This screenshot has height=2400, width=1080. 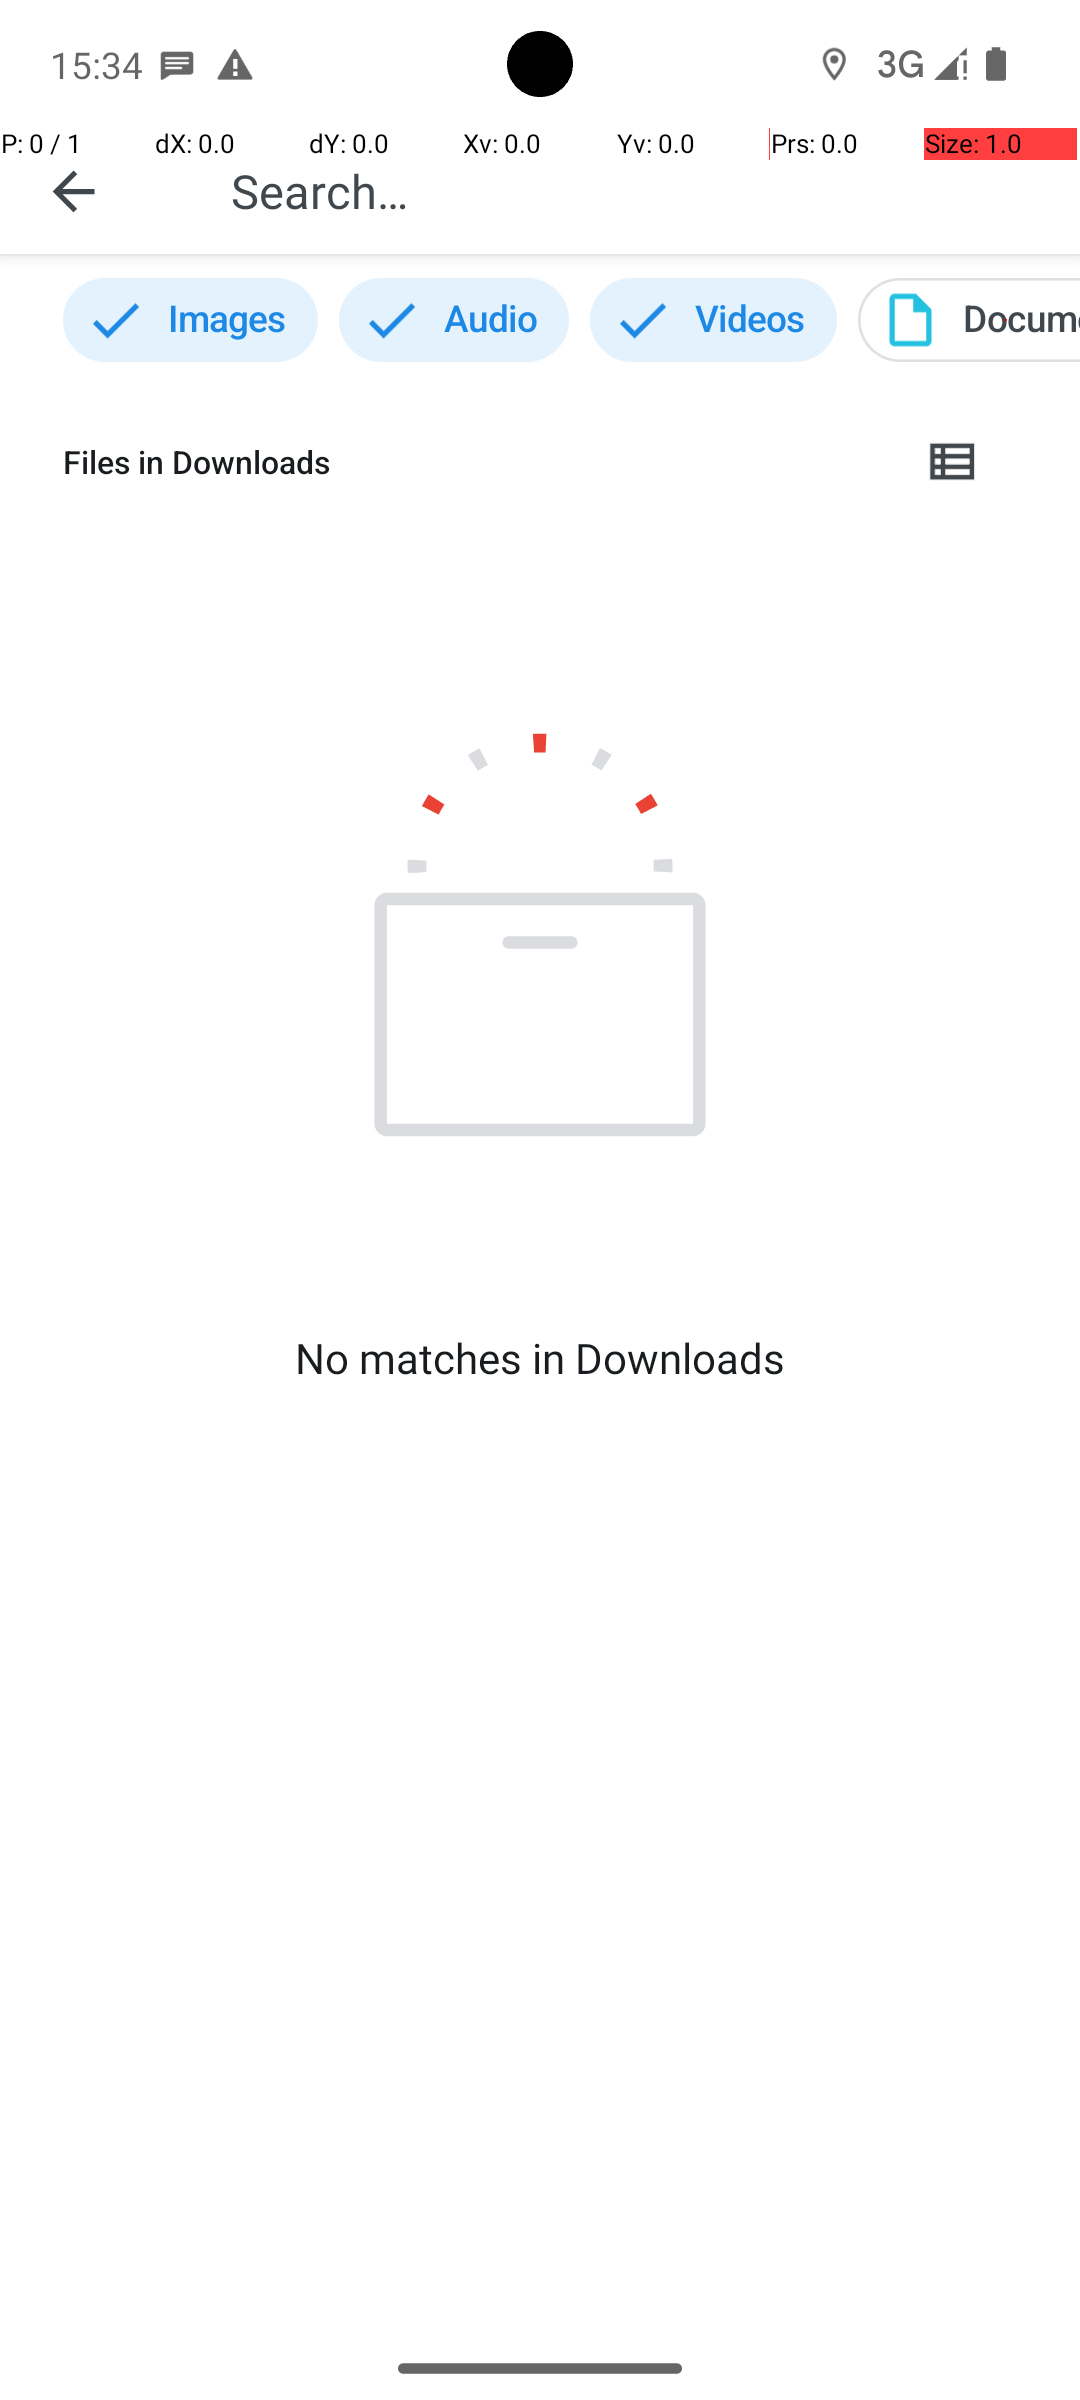 I want to click on No matches in Downloads, so click(x=540, y=1358).